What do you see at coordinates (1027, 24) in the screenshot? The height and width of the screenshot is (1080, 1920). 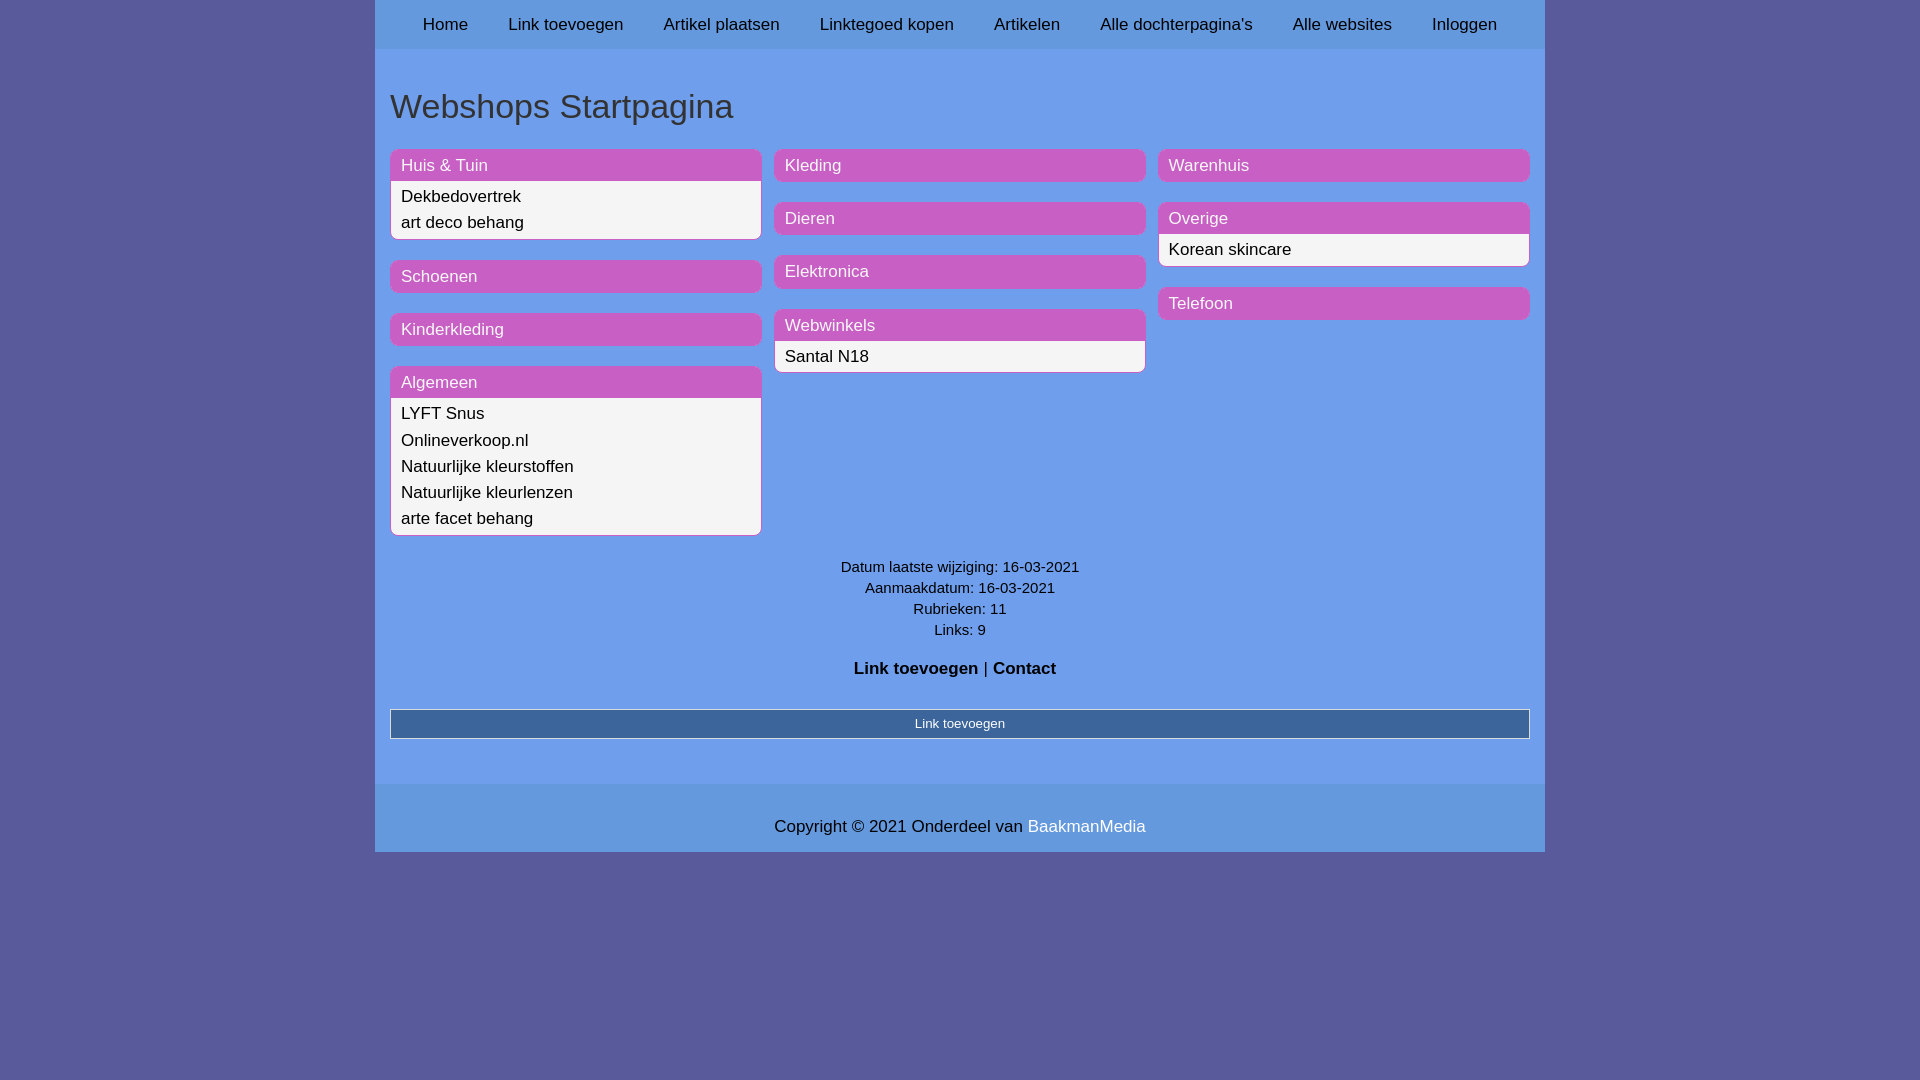 I see `Artikelen` at bounding box center [1027, 24].